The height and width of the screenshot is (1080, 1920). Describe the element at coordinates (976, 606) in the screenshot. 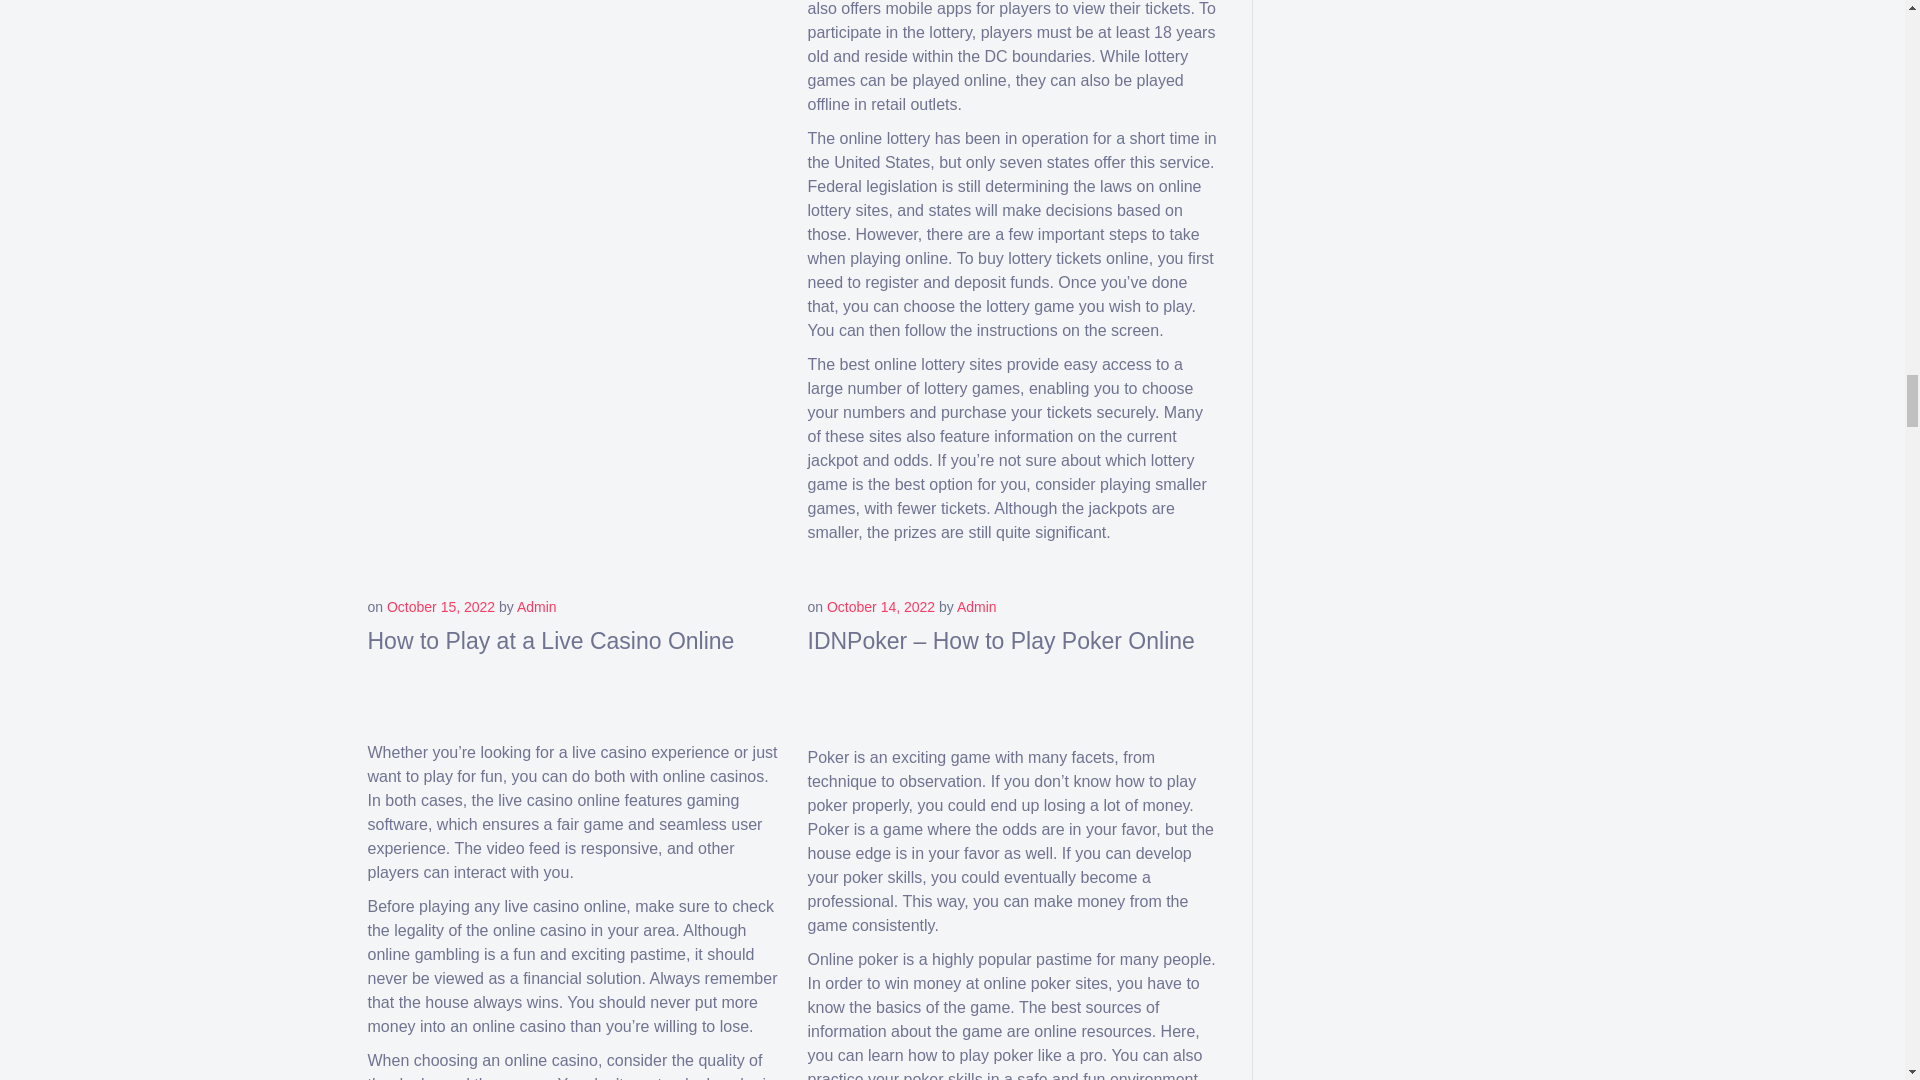

I see `Admin` at that location.